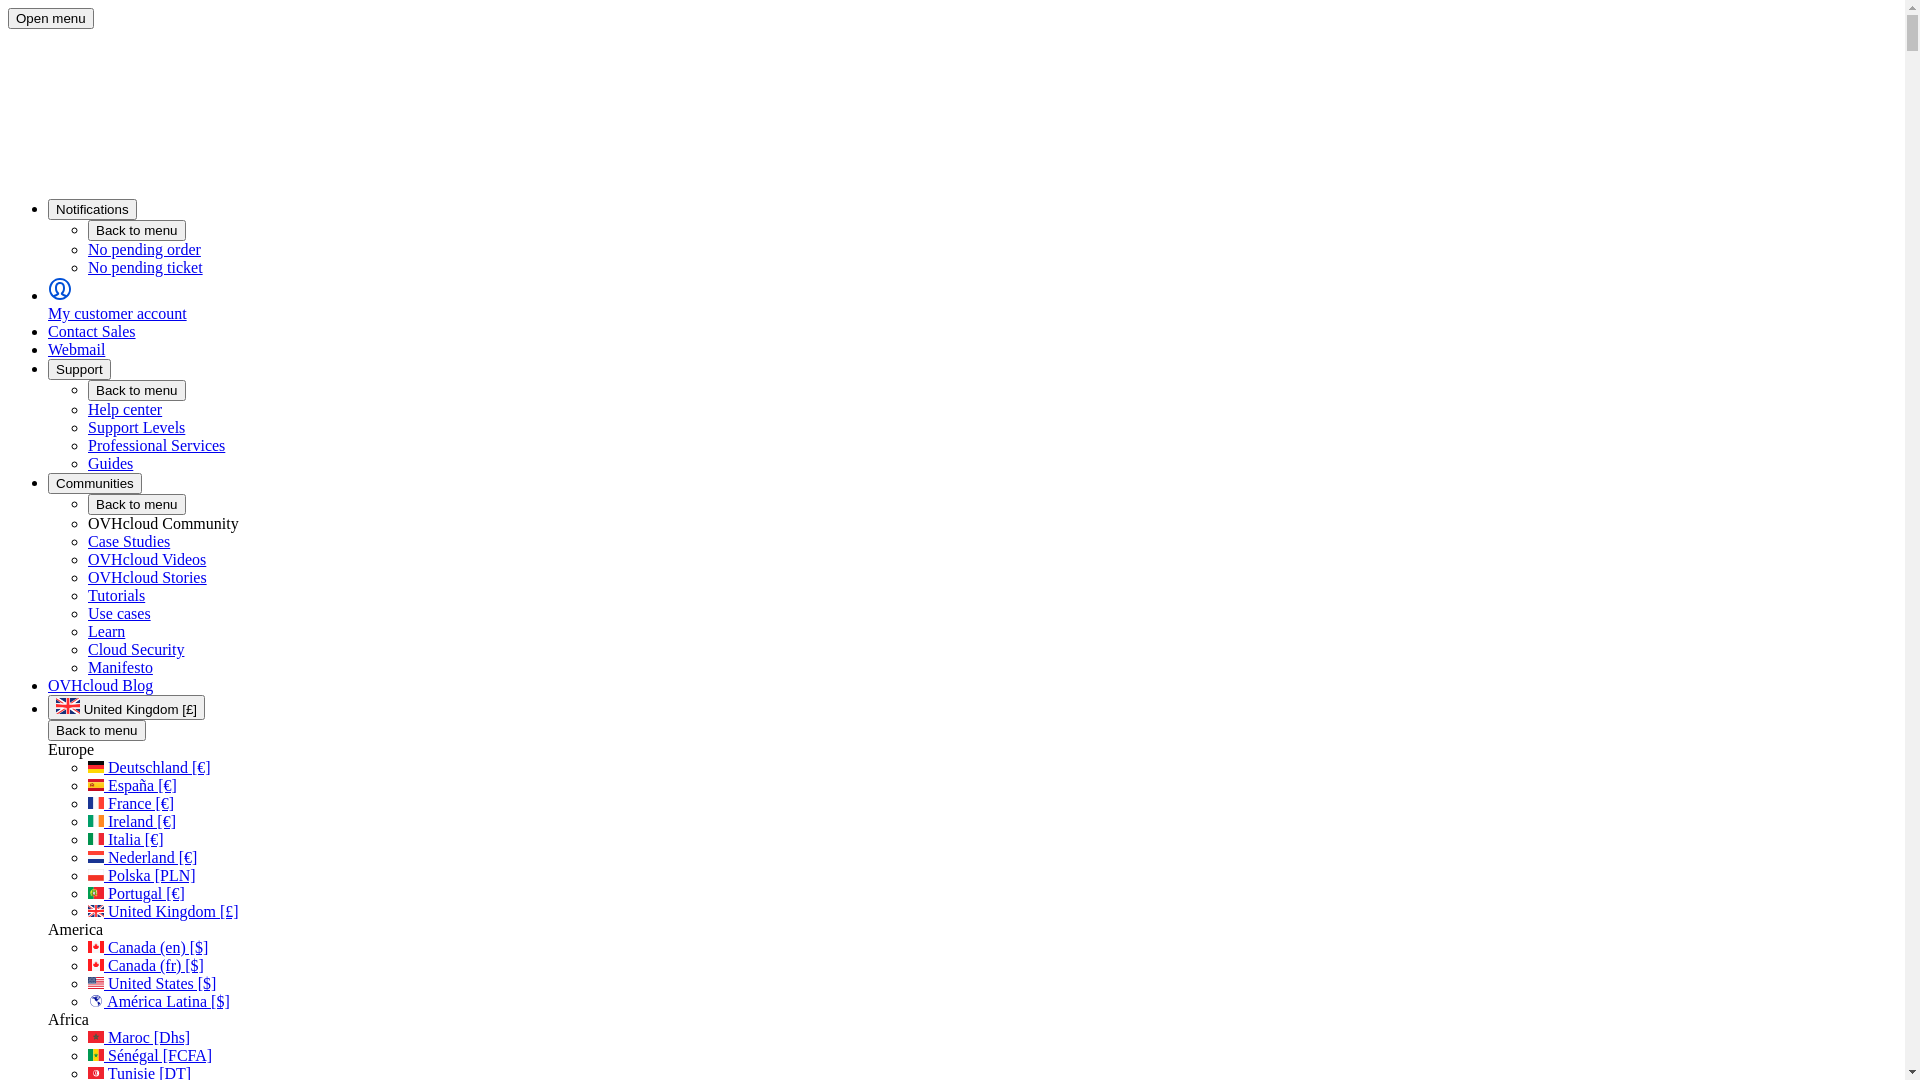 The image size is (1920, 1080). I want to click on Webmail, so click(76, 350).